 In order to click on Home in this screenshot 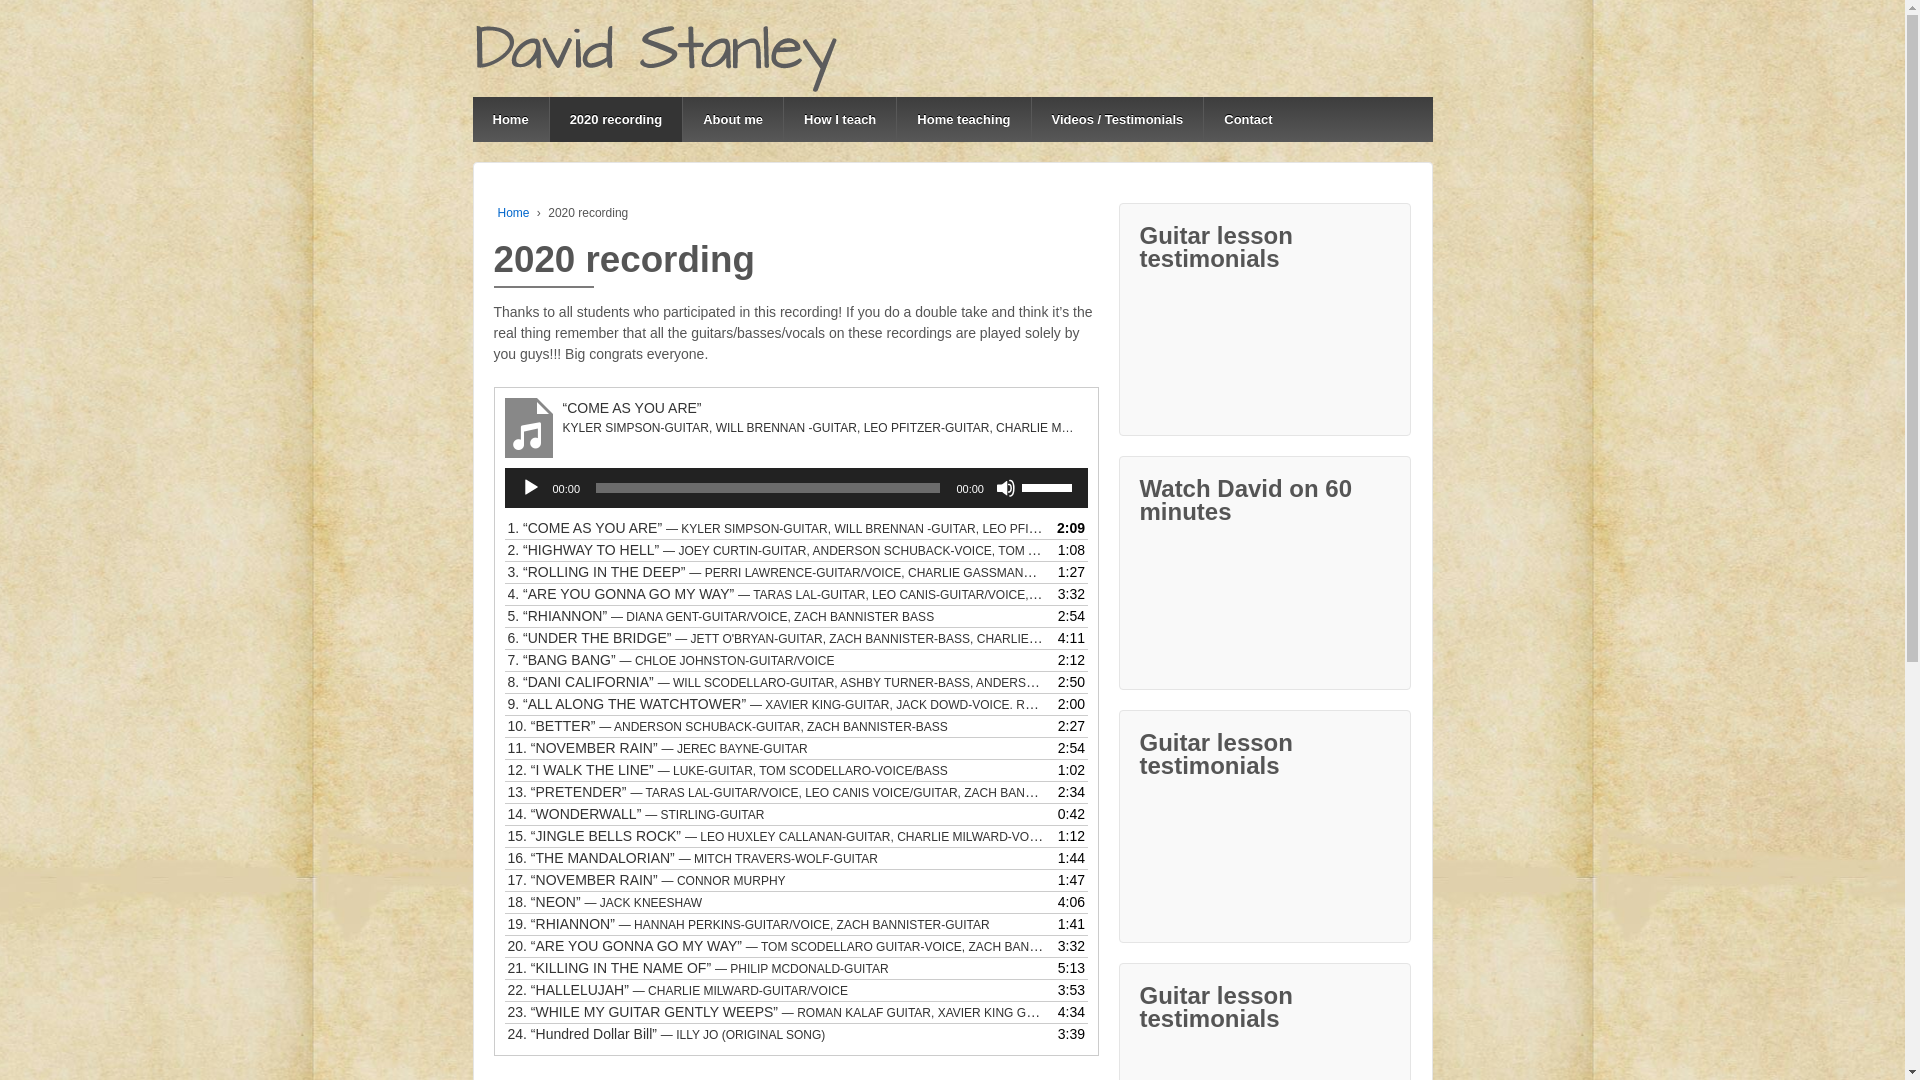, I will do `click(510, 120)`.